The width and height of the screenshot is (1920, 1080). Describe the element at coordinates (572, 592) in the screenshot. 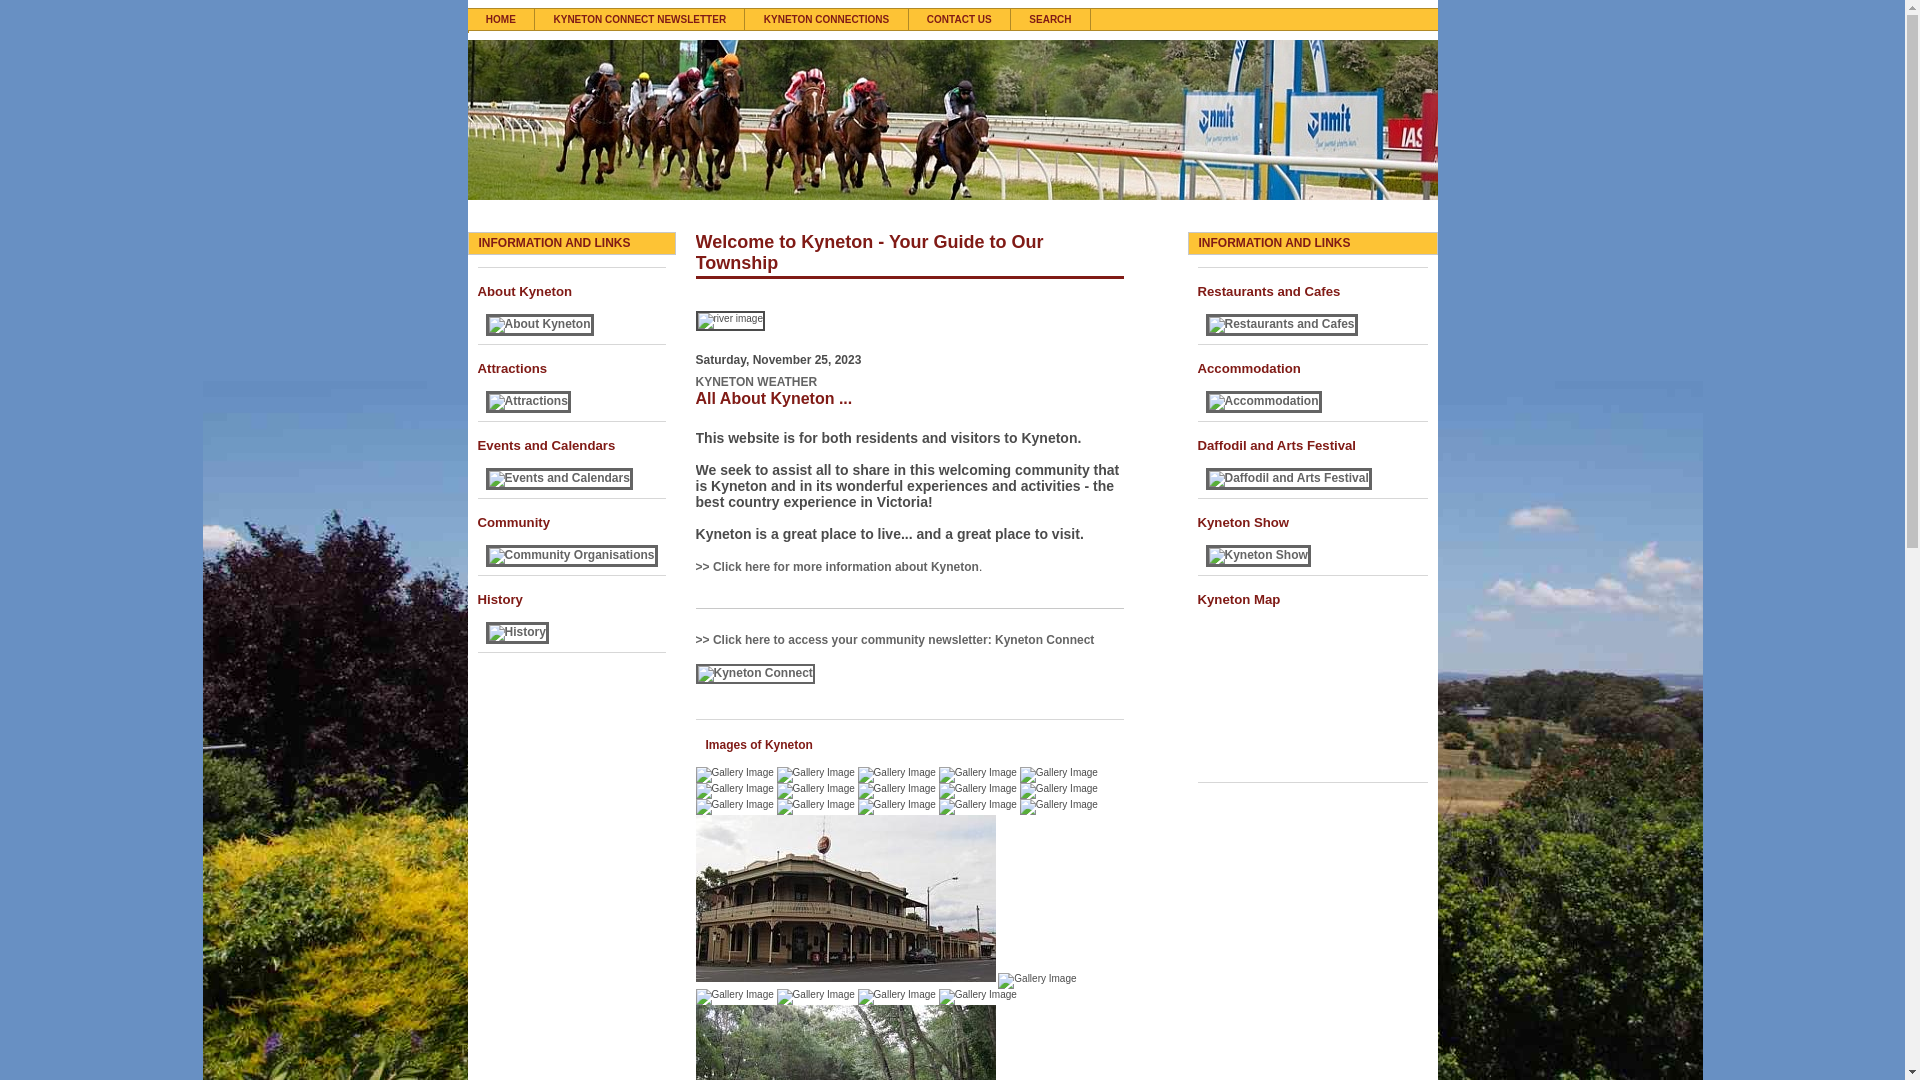

I see `History` at that location.